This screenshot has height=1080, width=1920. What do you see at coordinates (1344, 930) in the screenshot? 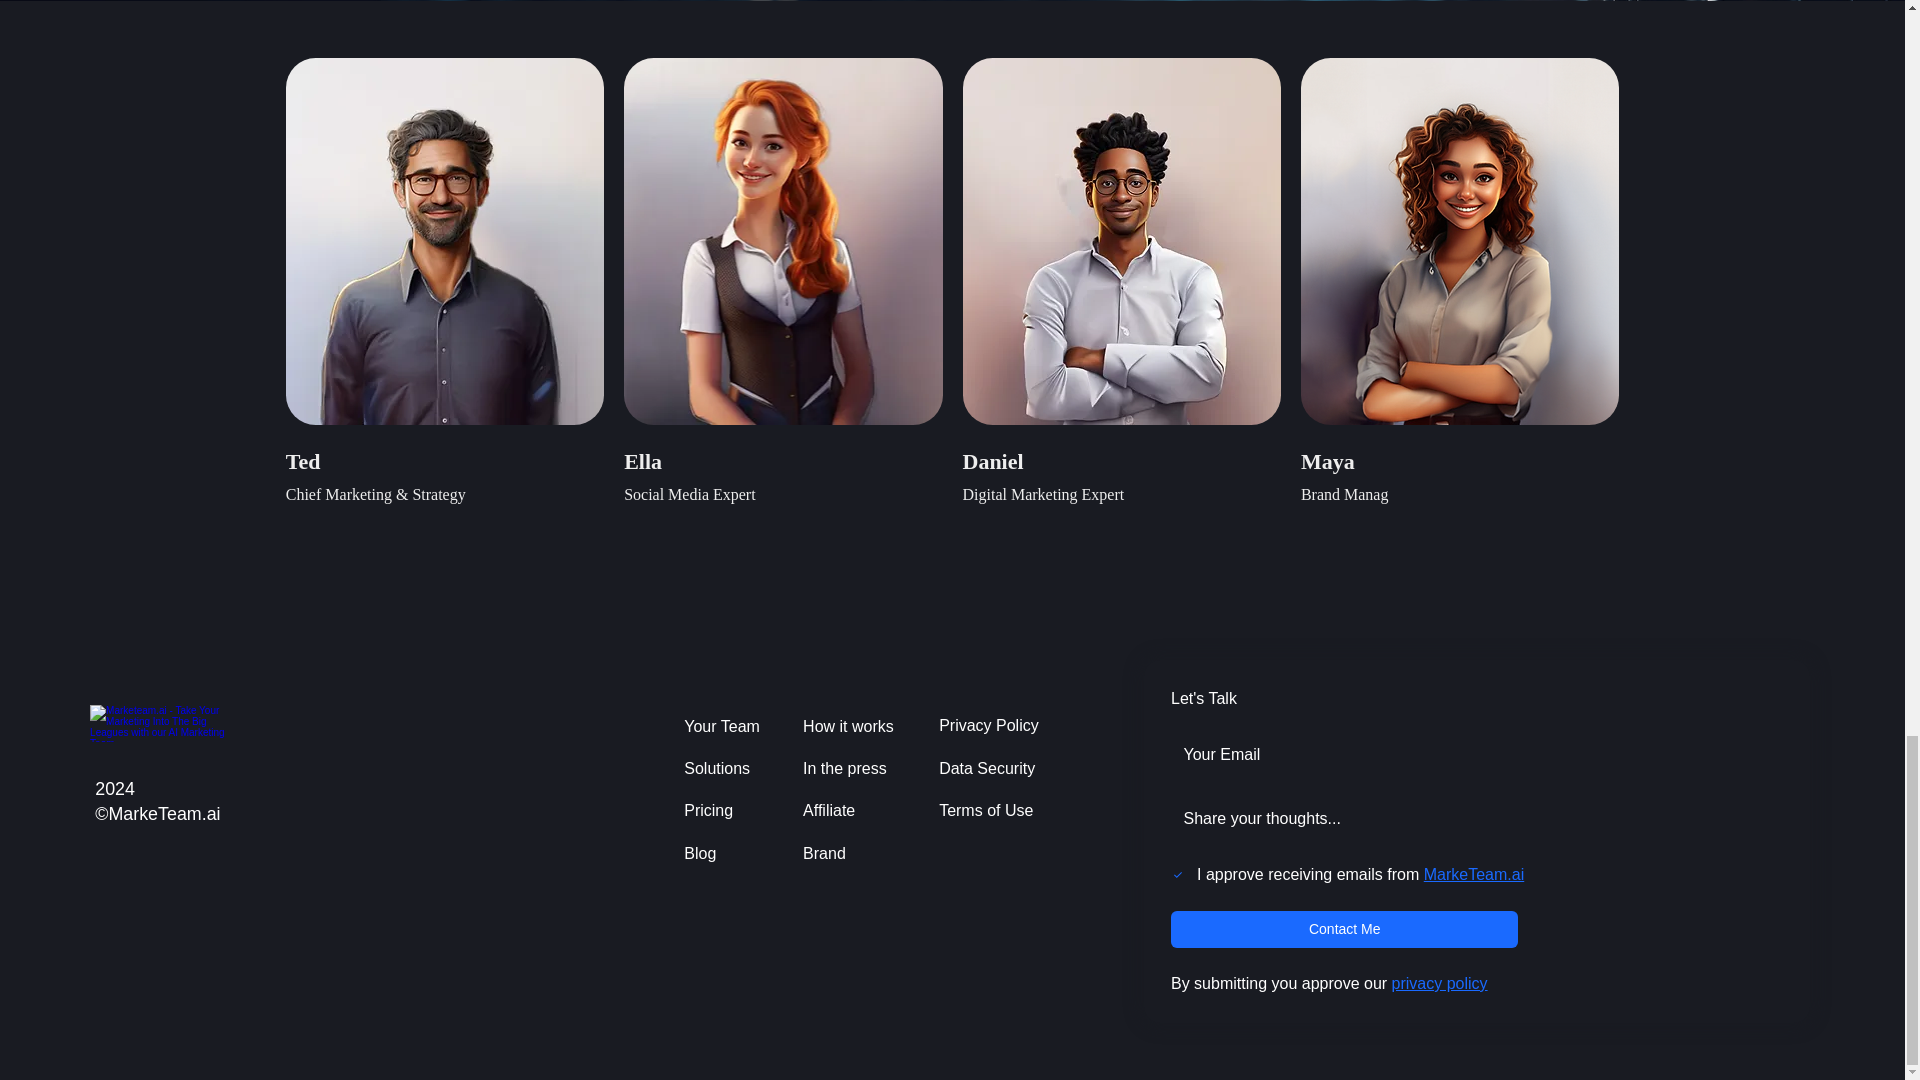
I see `Contact Me` at bounding box center [1344, 930].